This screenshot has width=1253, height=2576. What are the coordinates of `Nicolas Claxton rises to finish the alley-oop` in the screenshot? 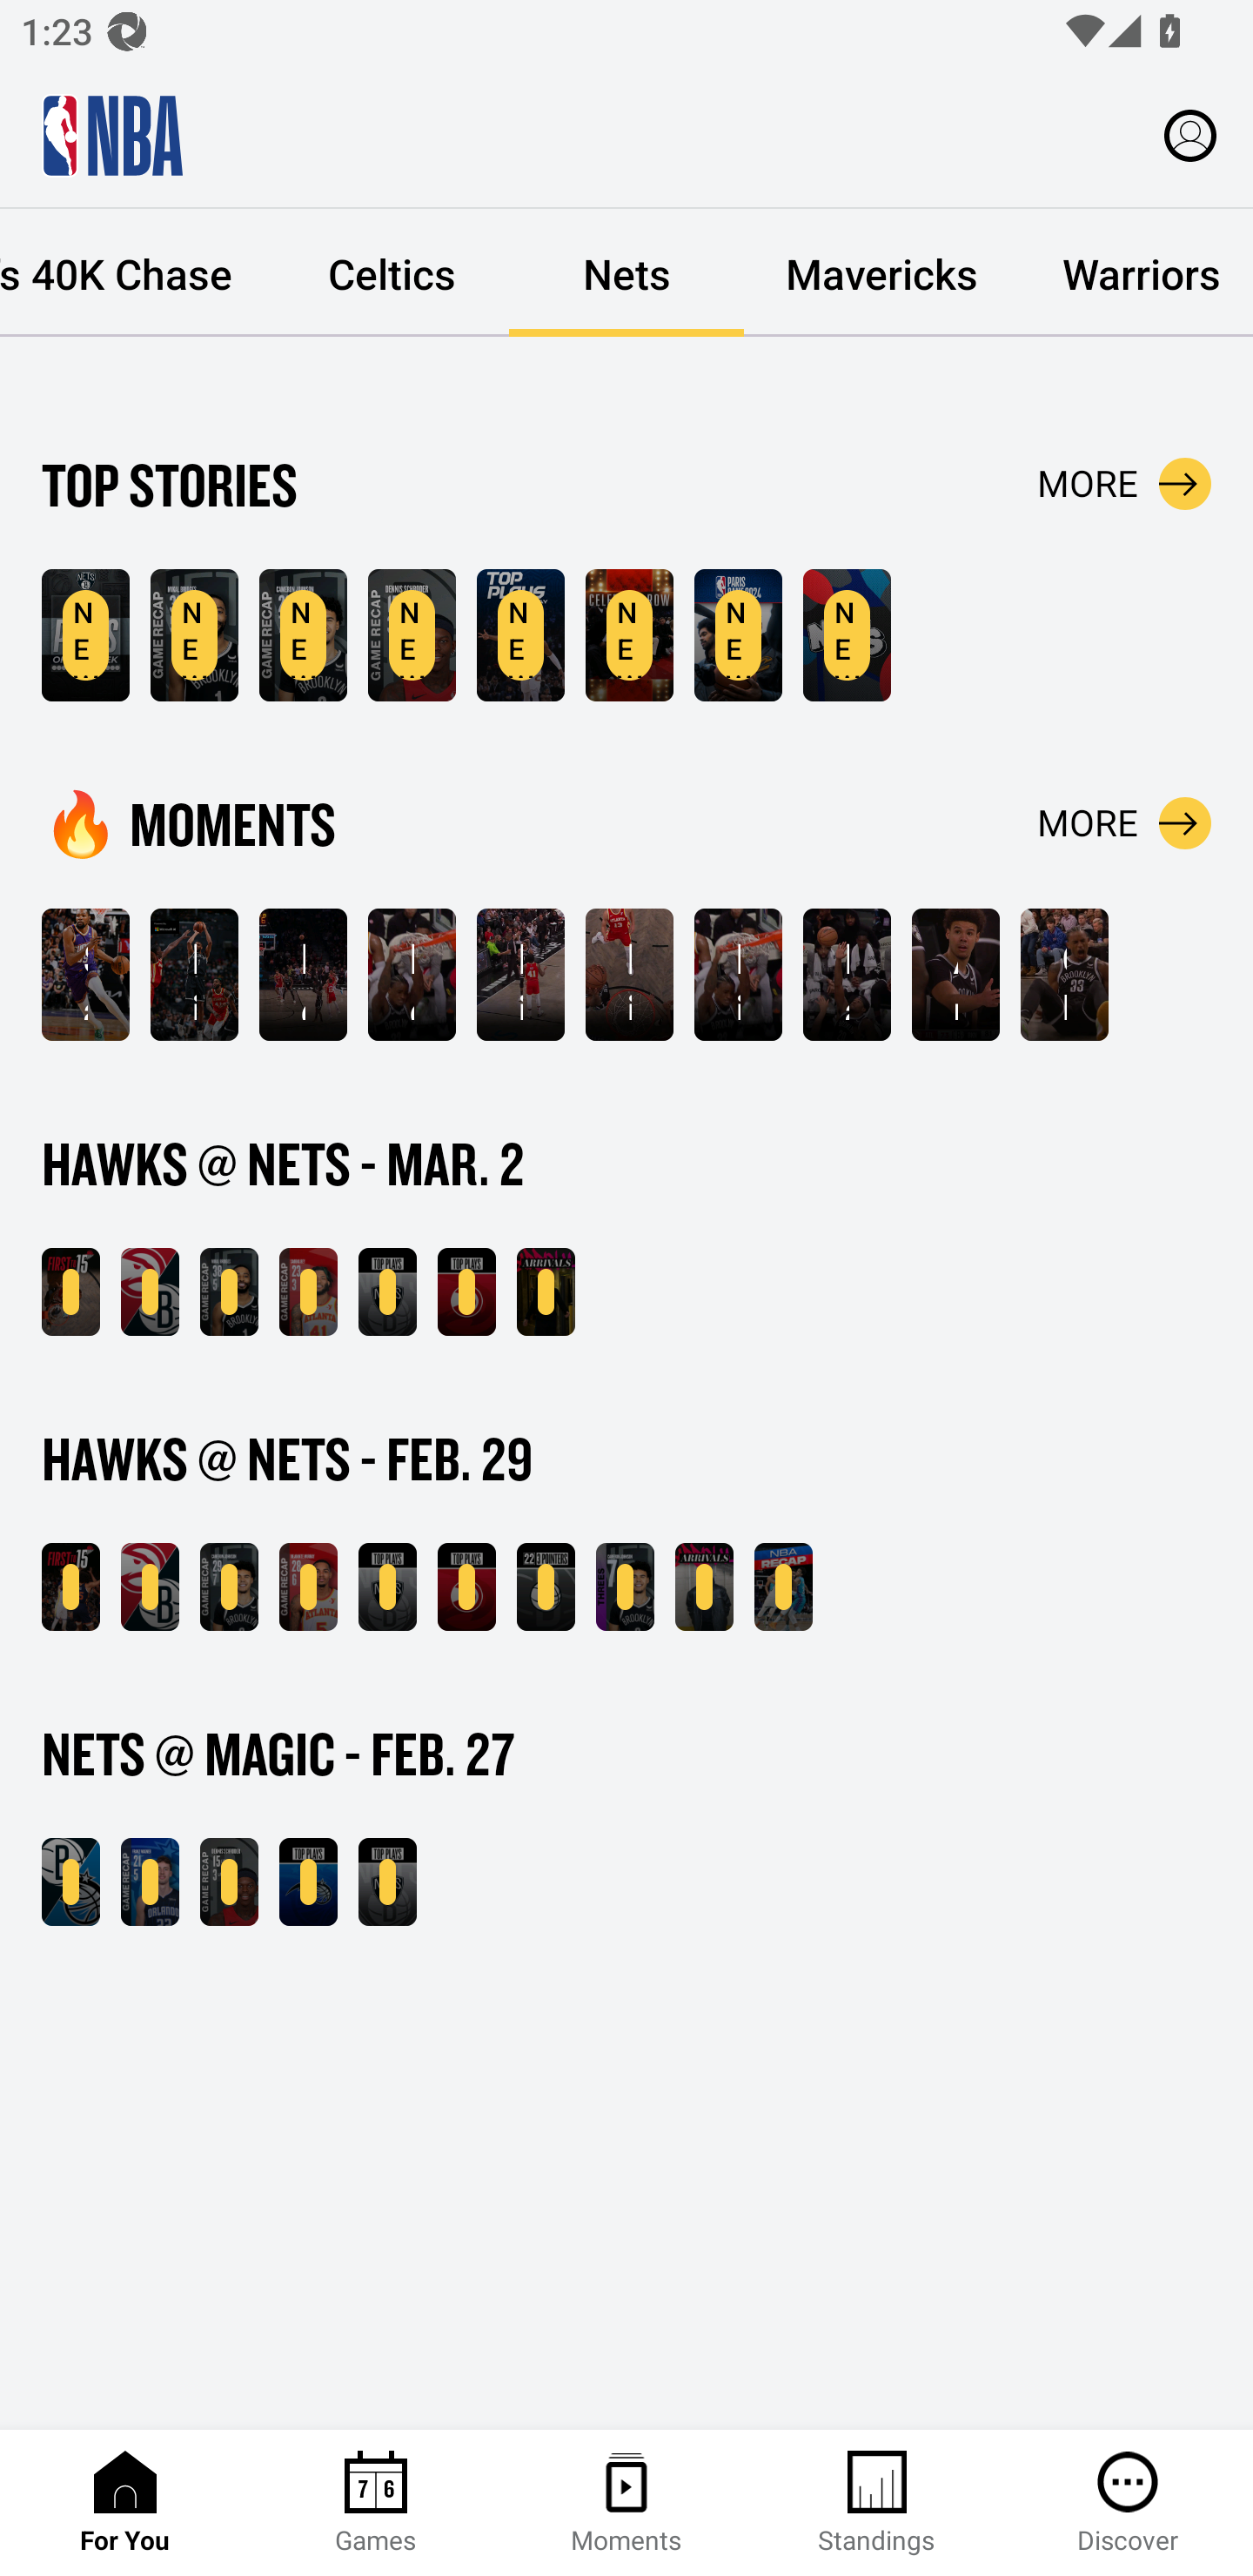 It's located at (738, 975).